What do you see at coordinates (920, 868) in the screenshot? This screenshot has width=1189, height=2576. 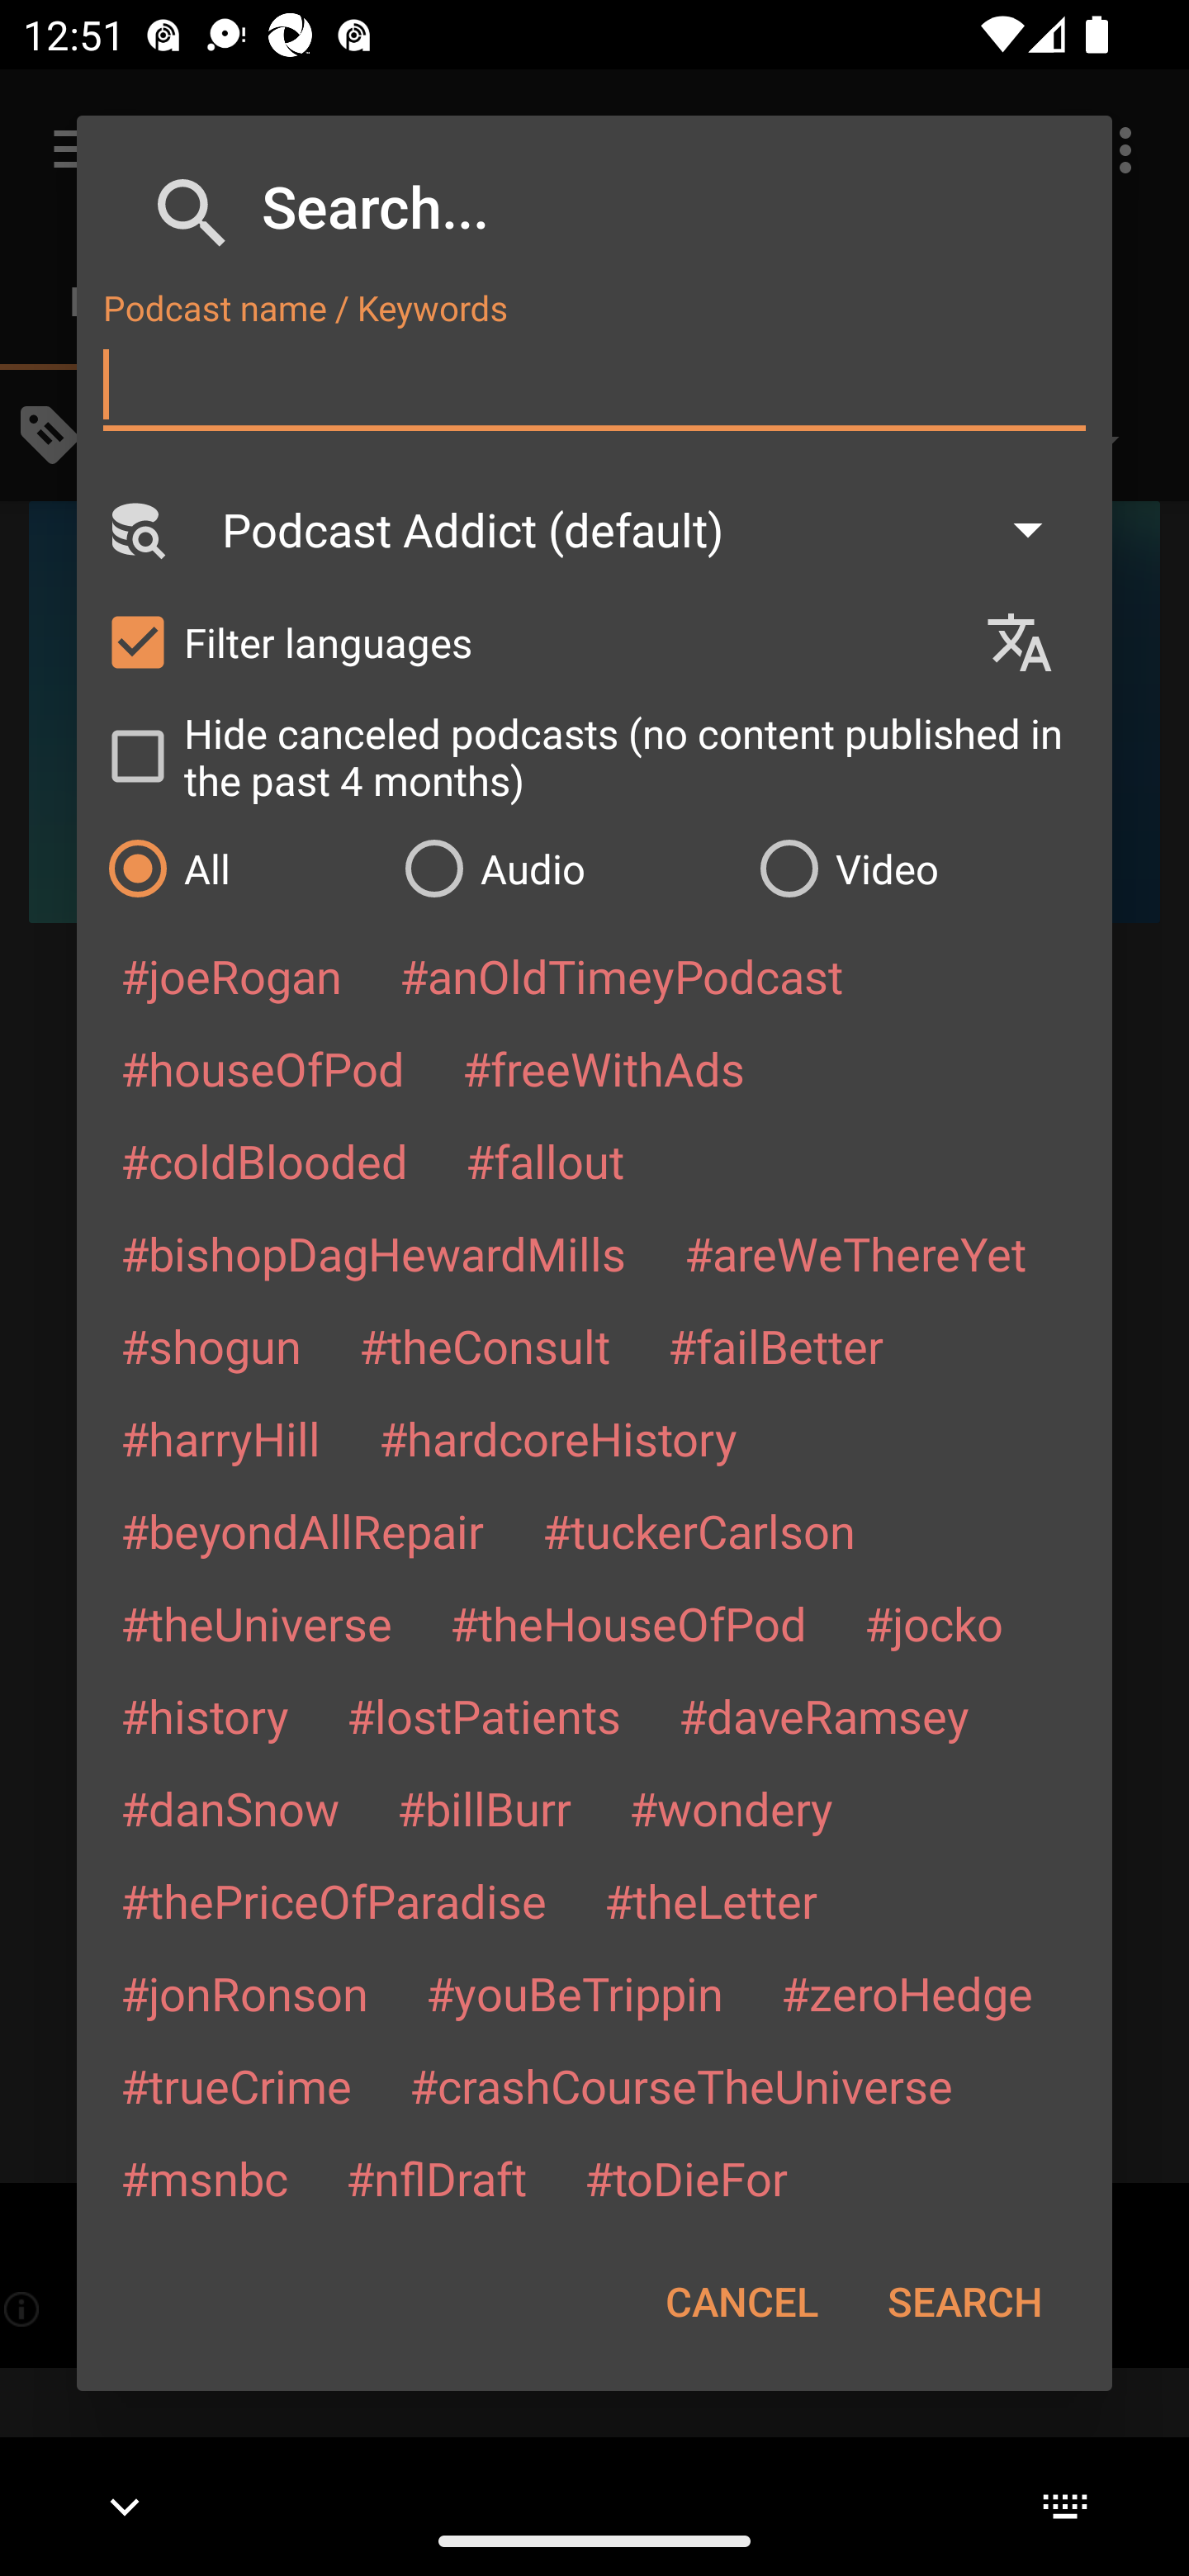 I see `Video` at bounding box center [920, 868].